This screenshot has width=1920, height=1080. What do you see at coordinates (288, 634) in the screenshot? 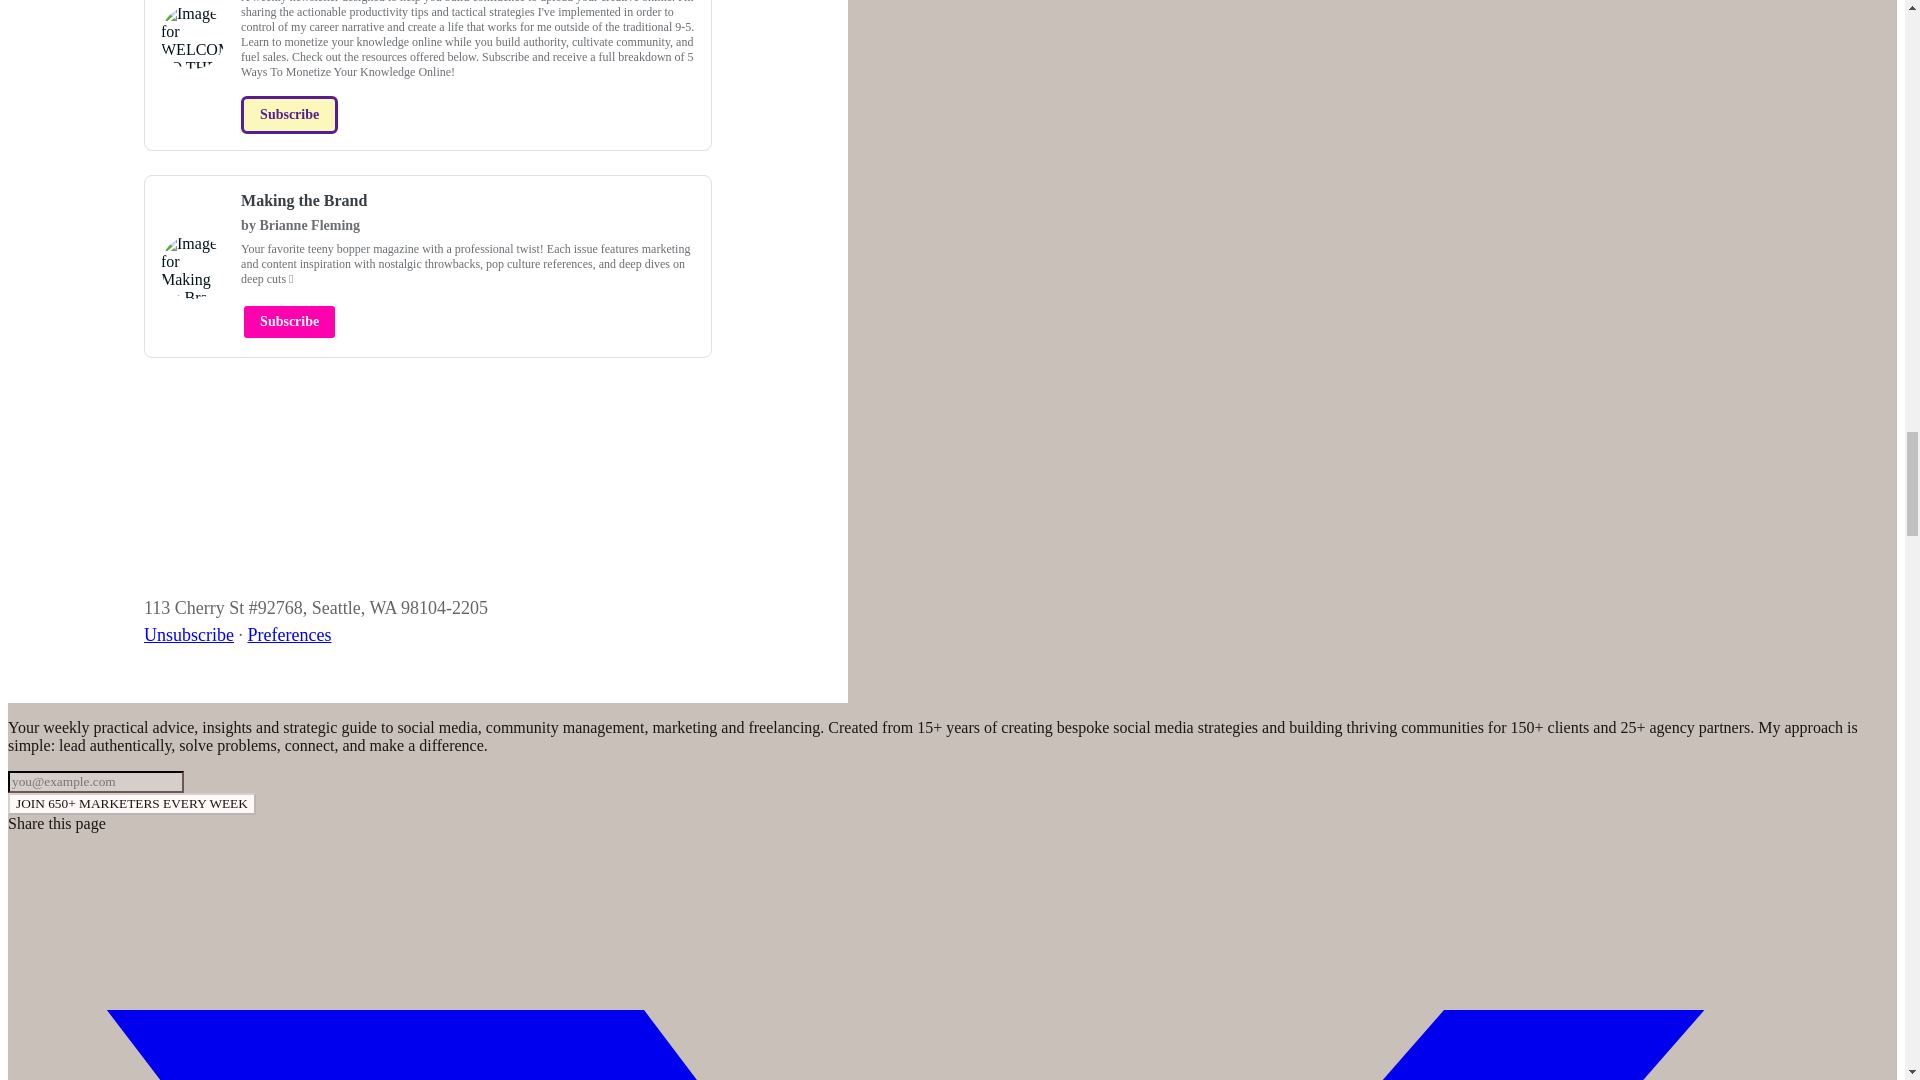
I see `Preferences` at bounding box center [288, 634].